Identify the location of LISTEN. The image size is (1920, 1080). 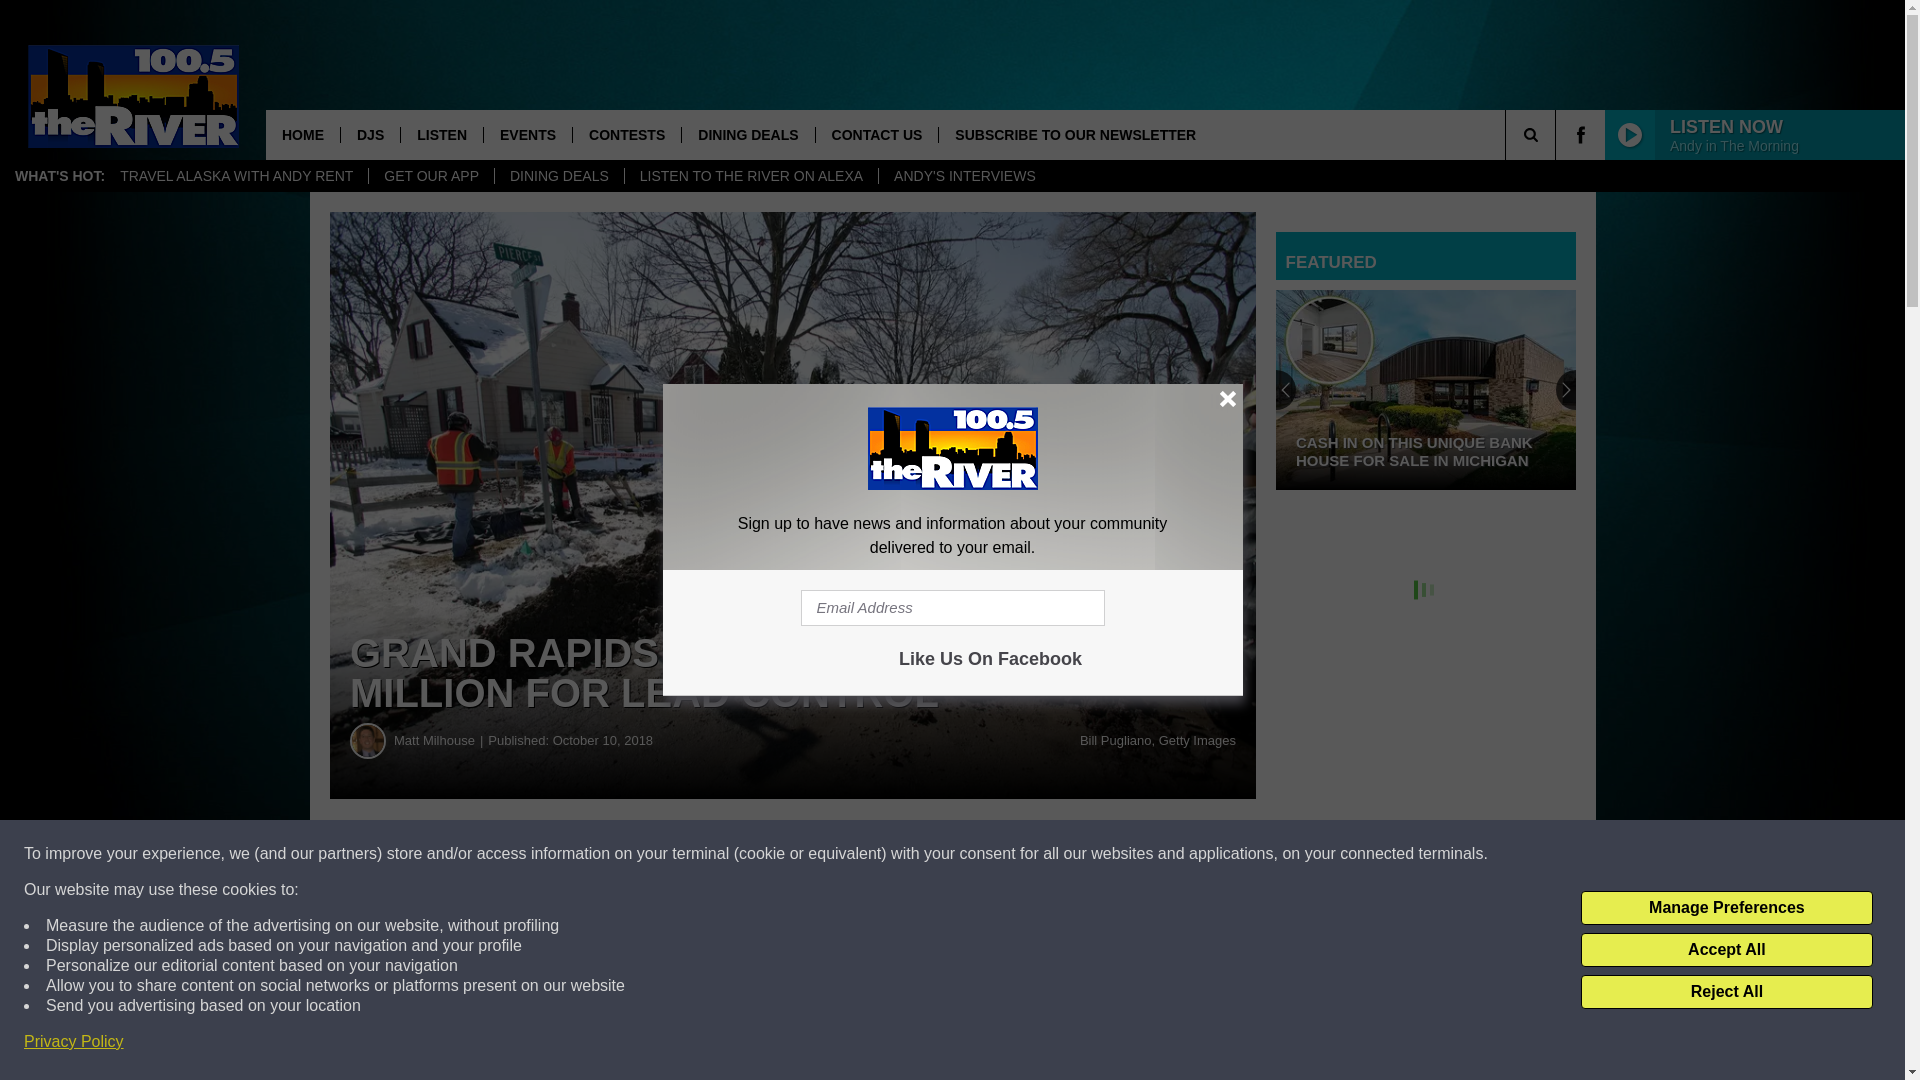
(441, 134).